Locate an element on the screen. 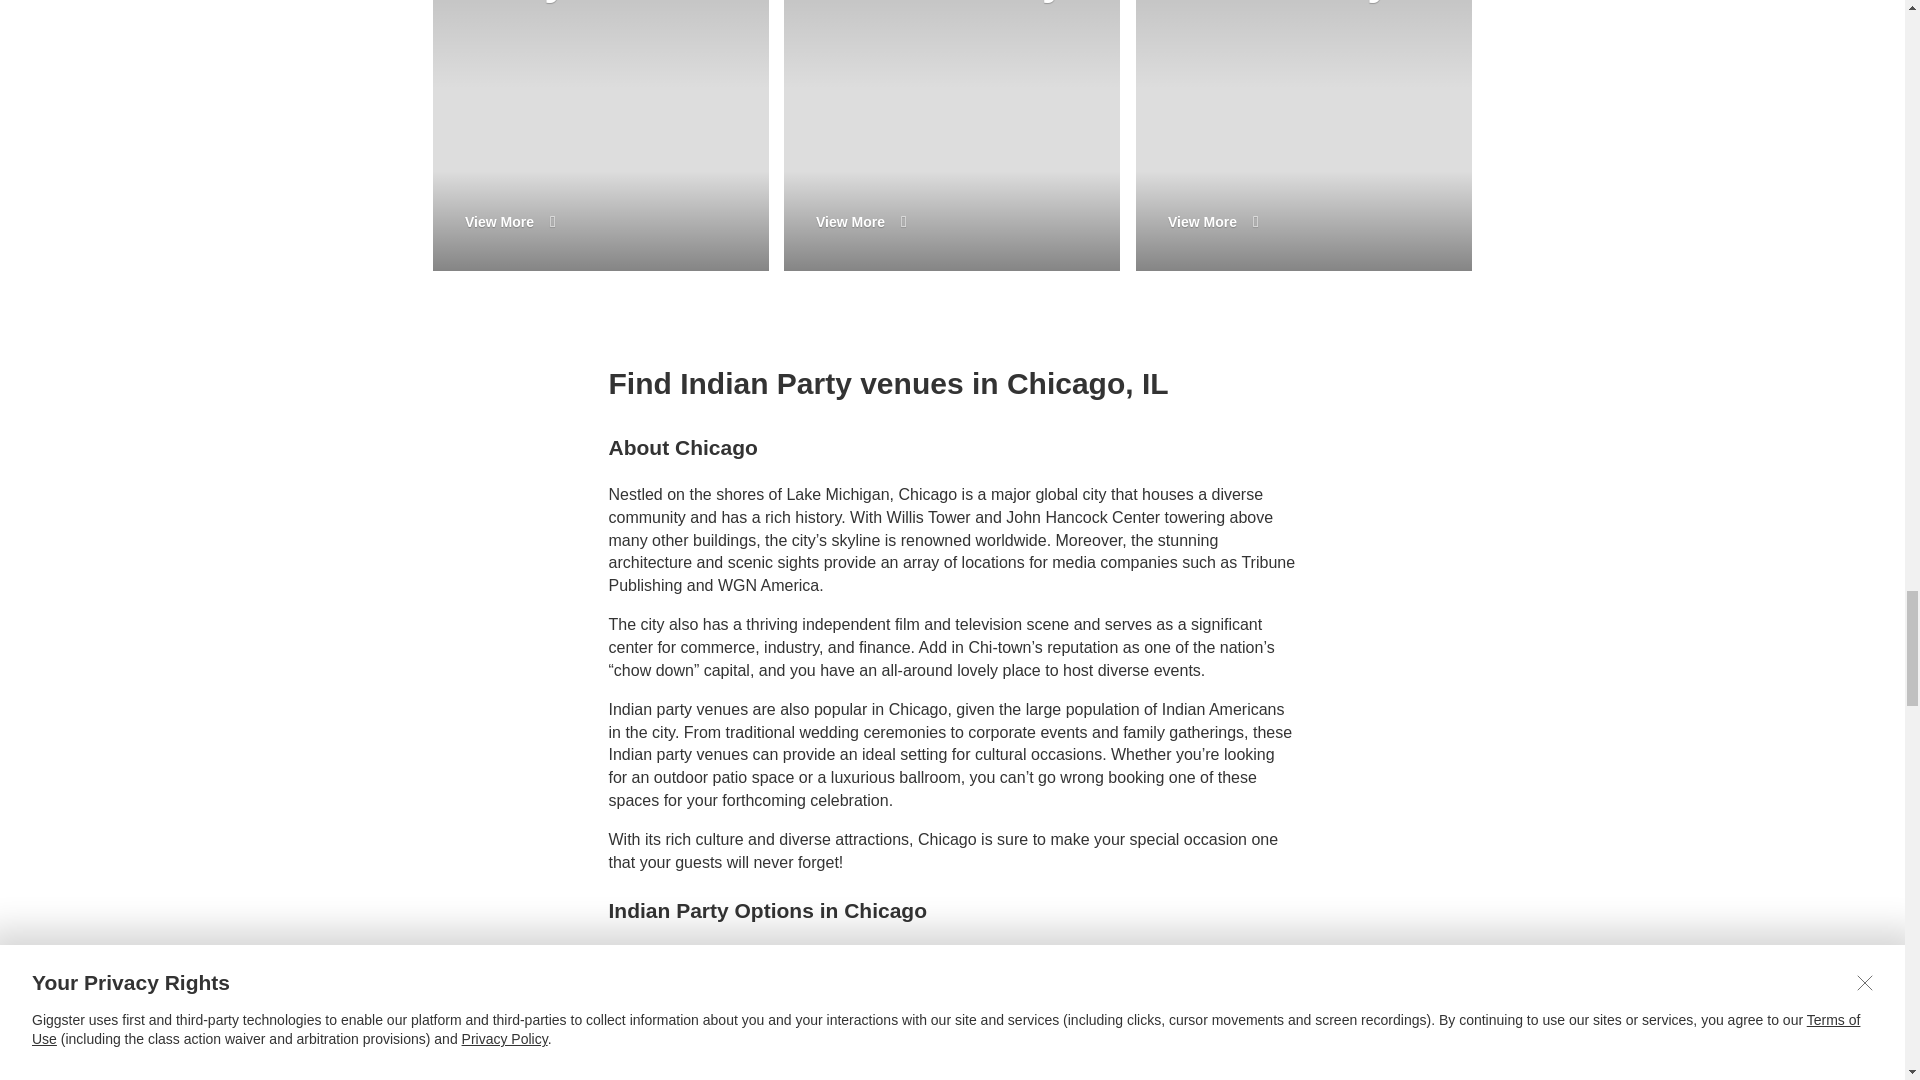  Private Party spaces in Chicago, IL is located at coordinates (951, 136).